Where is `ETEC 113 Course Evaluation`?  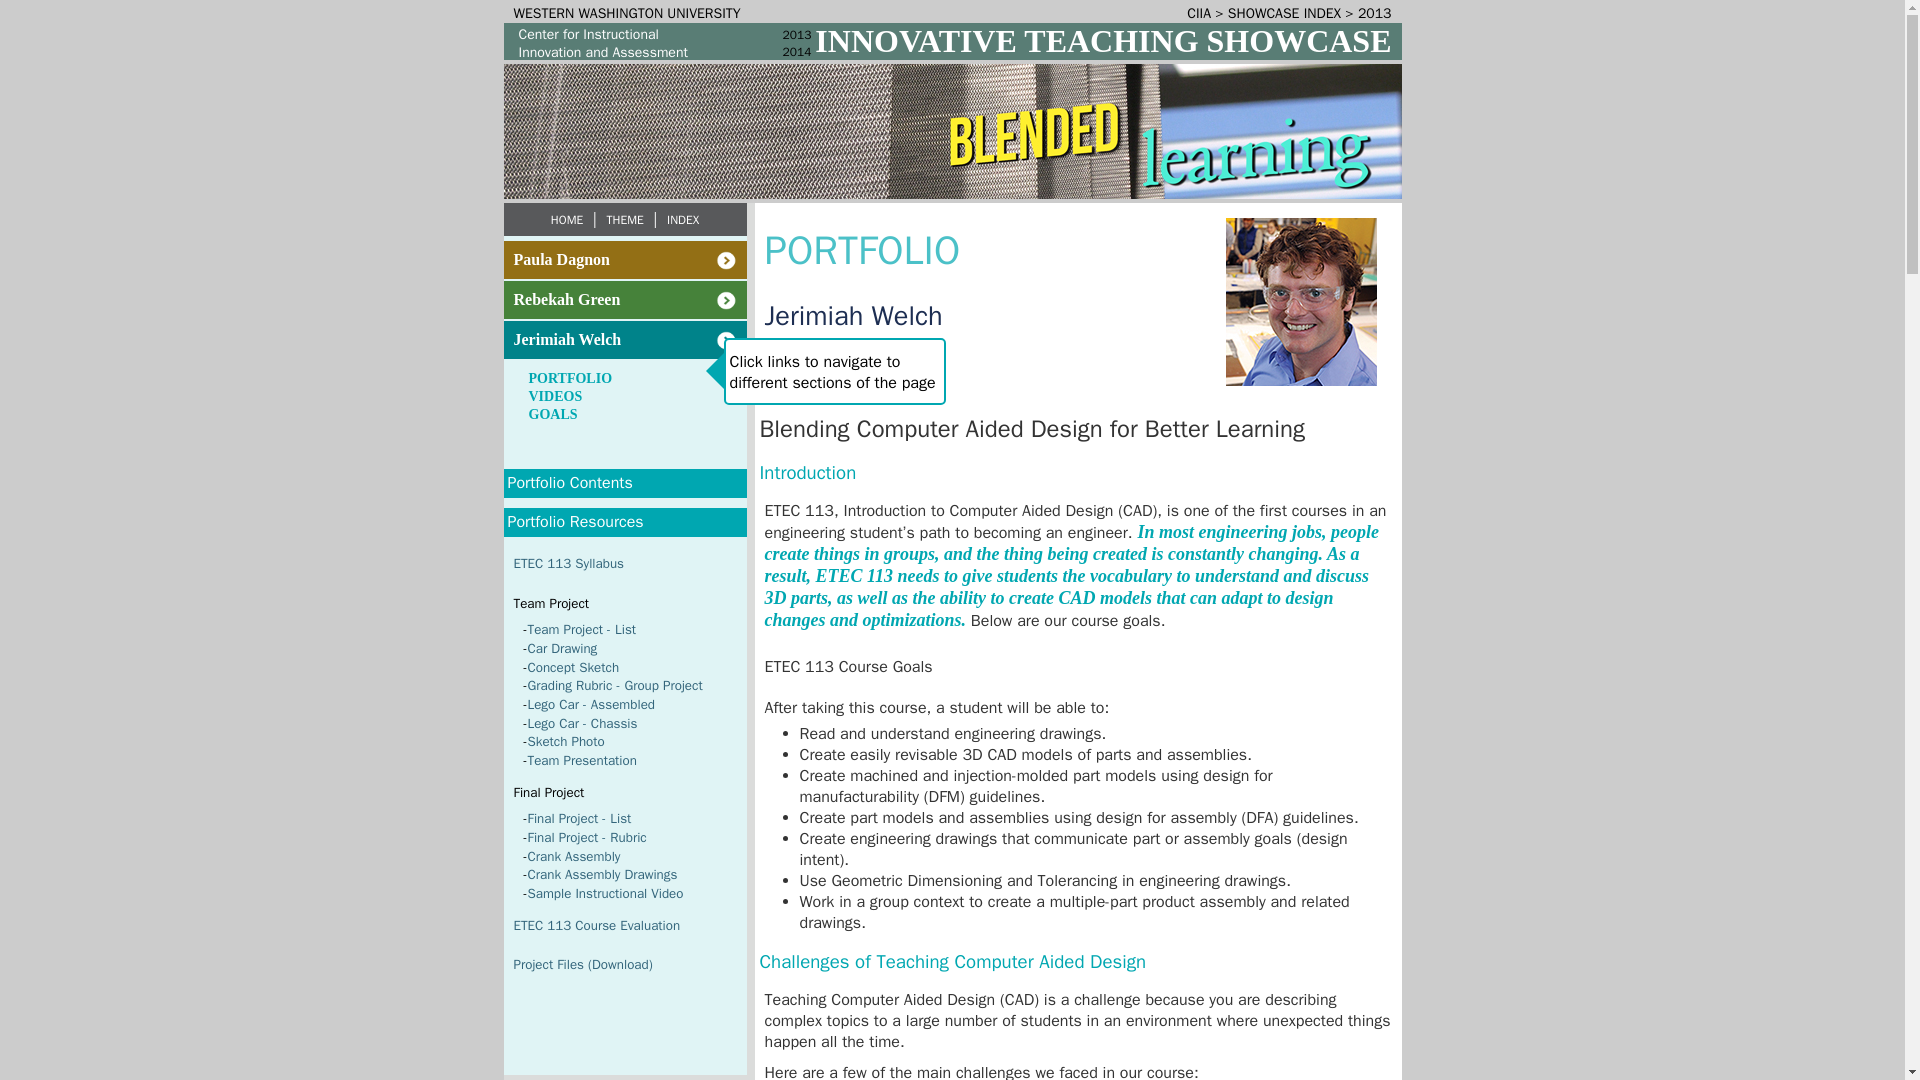
ETEC 113 Course Evaluation is located at coordinates (598, 924).